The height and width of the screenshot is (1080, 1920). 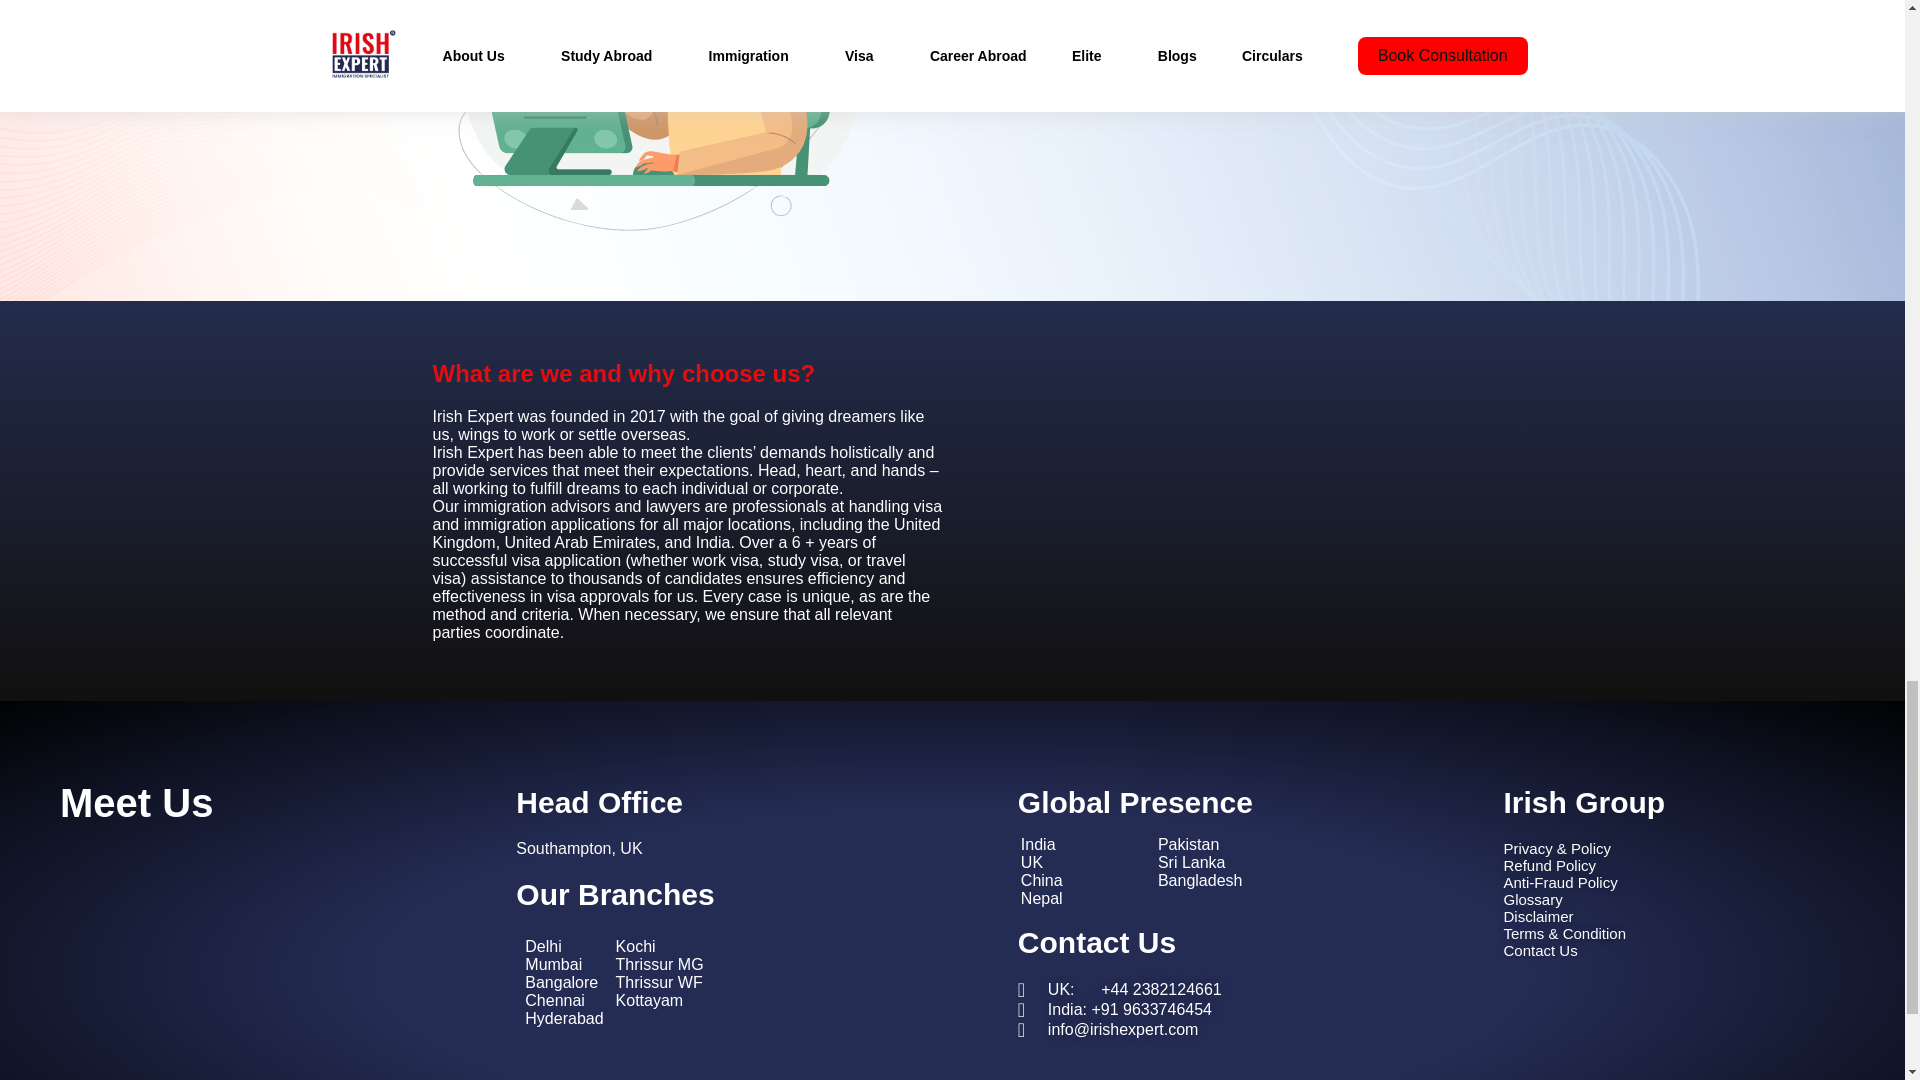 What do you see at coordinates (660, 946) in the screenshot?
I see `Kochi` at bounding box center [660, 946].